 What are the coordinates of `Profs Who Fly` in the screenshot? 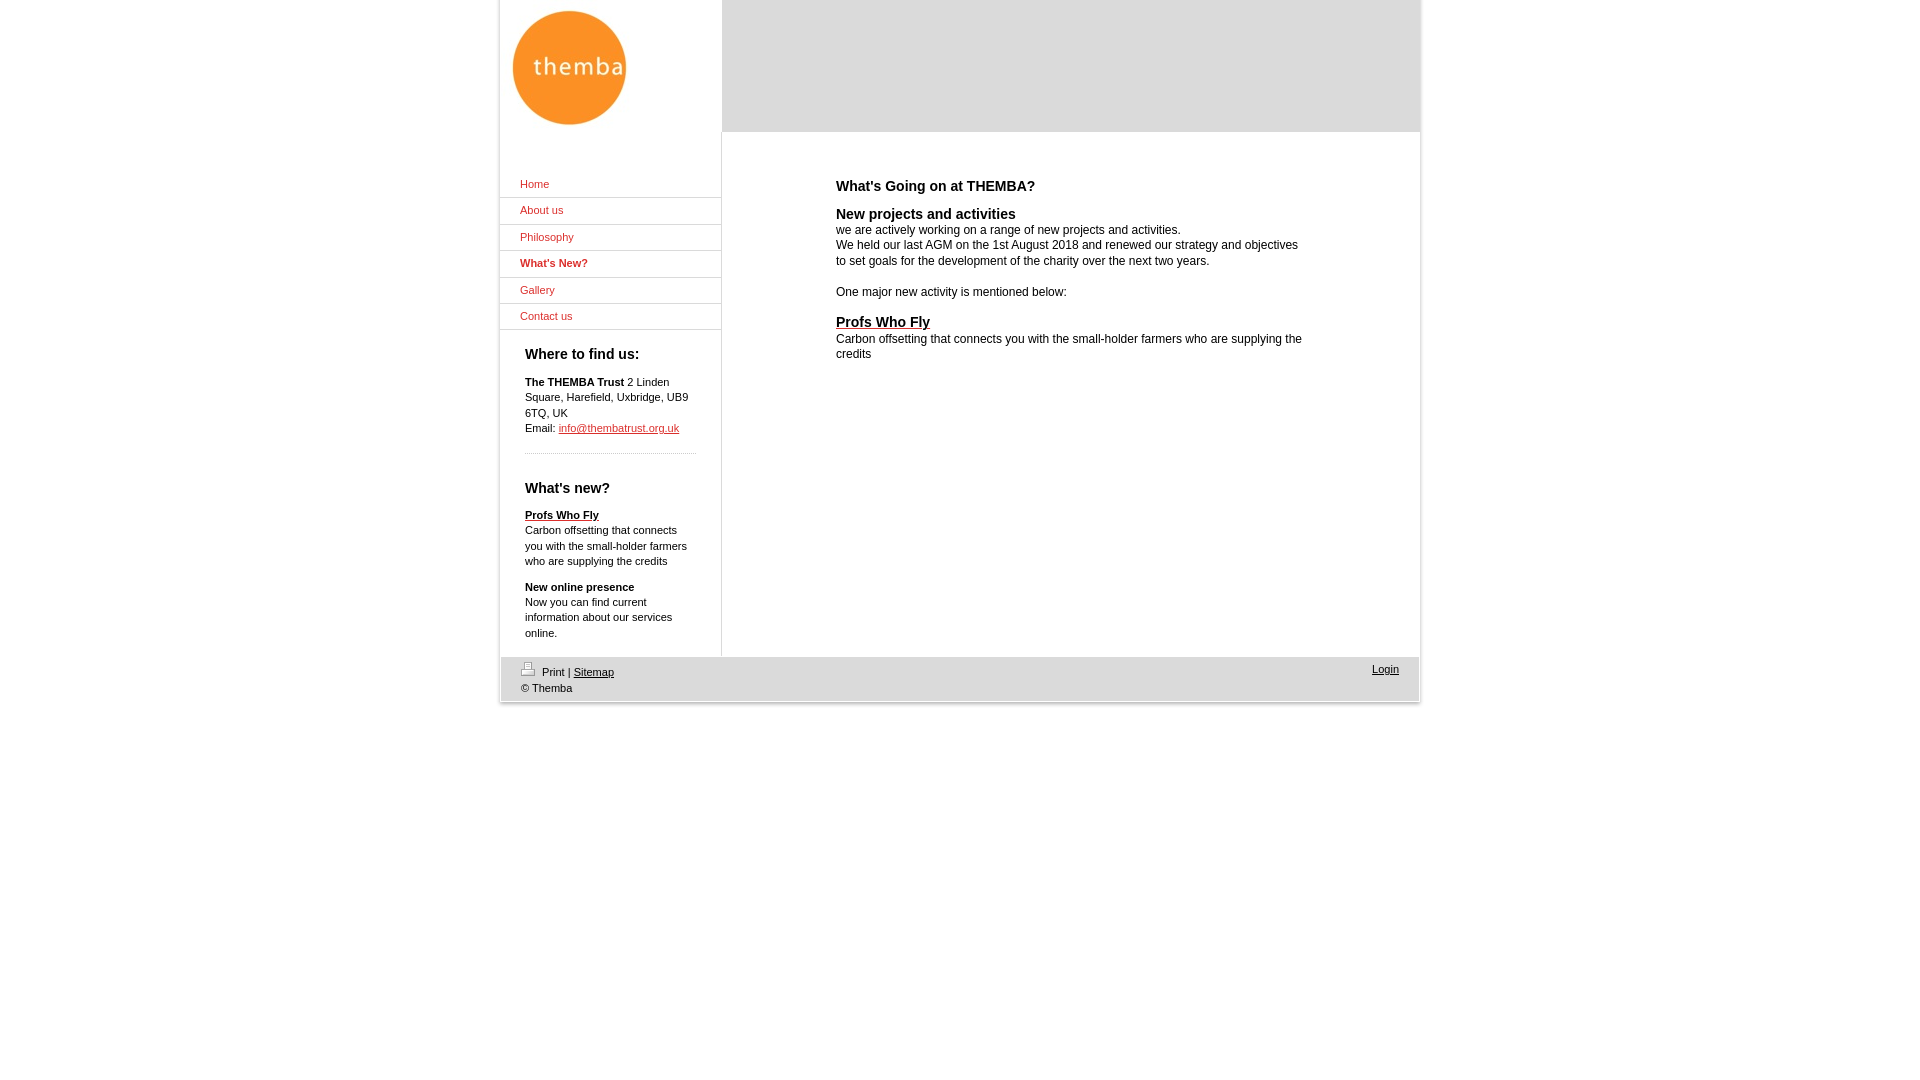 It's located at (882, 323).